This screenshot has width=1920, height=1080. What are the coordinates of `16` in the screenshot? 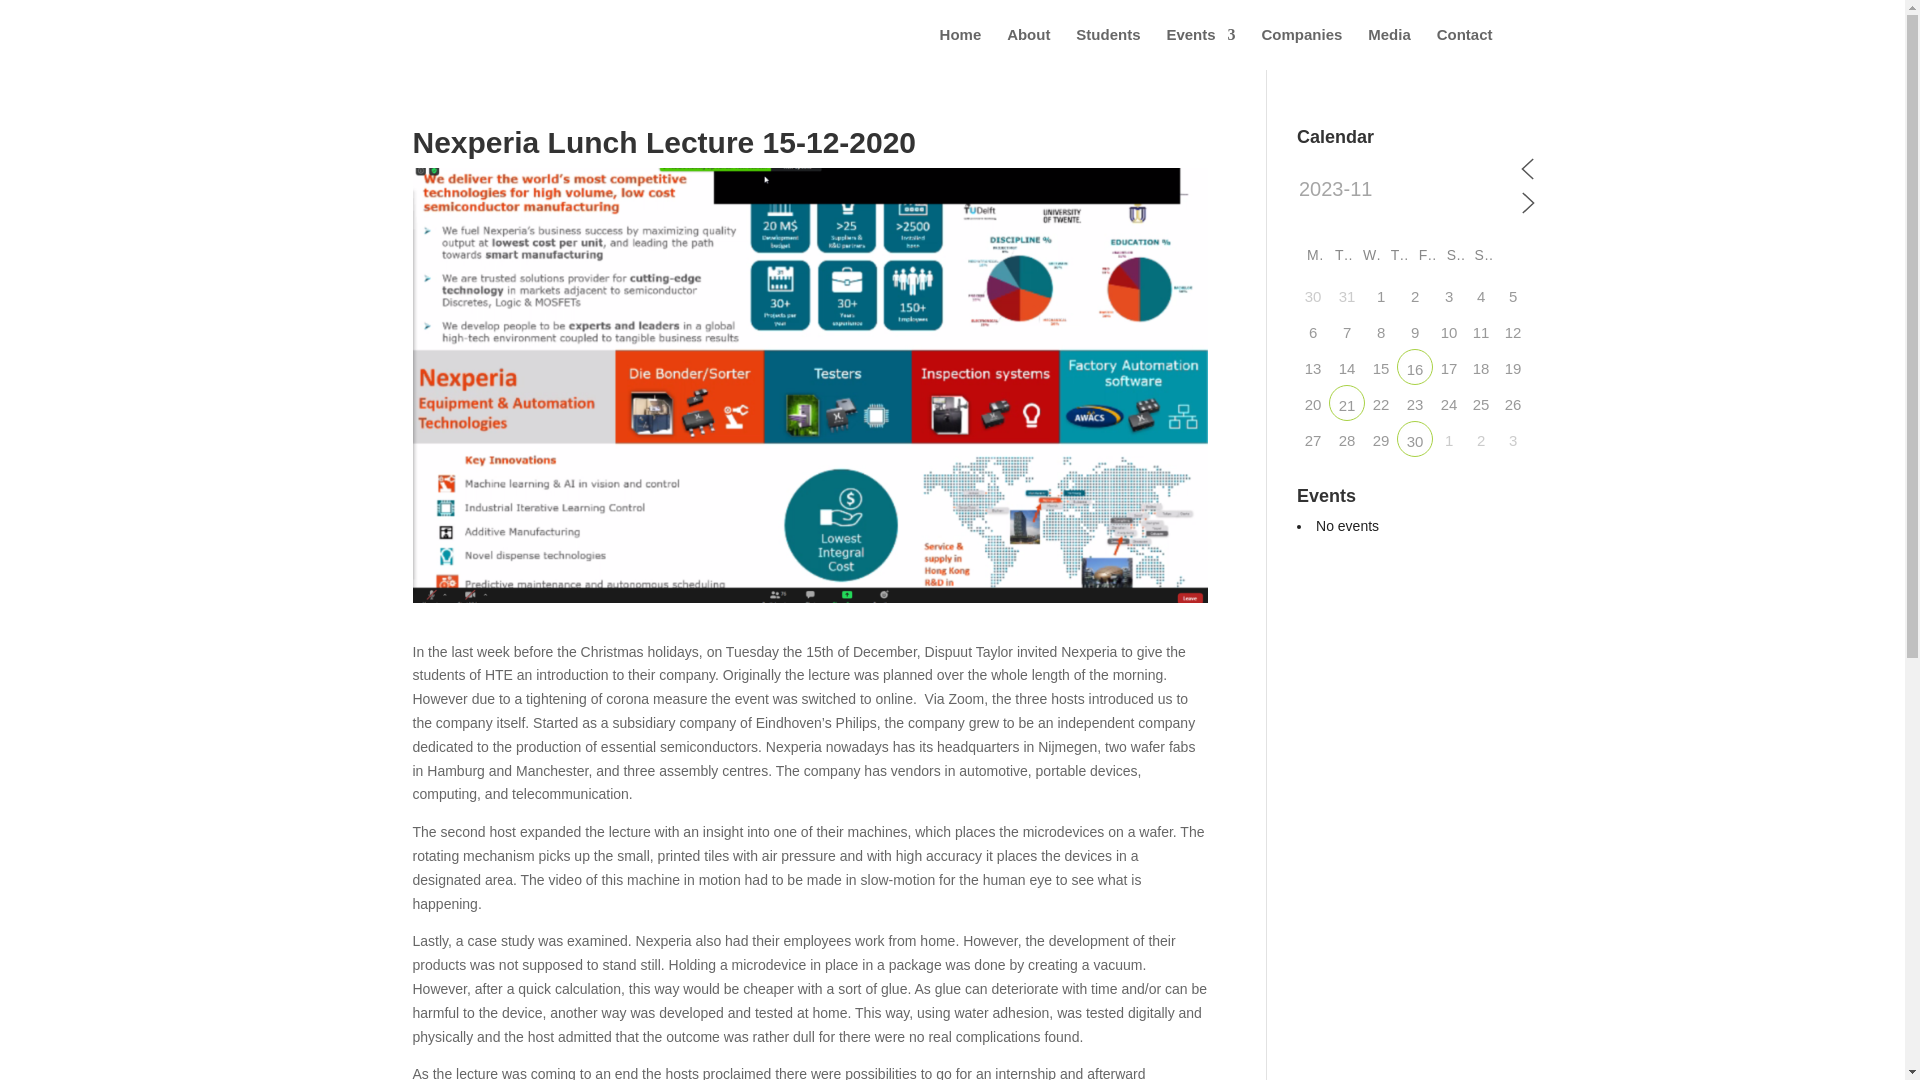 It's located at (1414, 367).